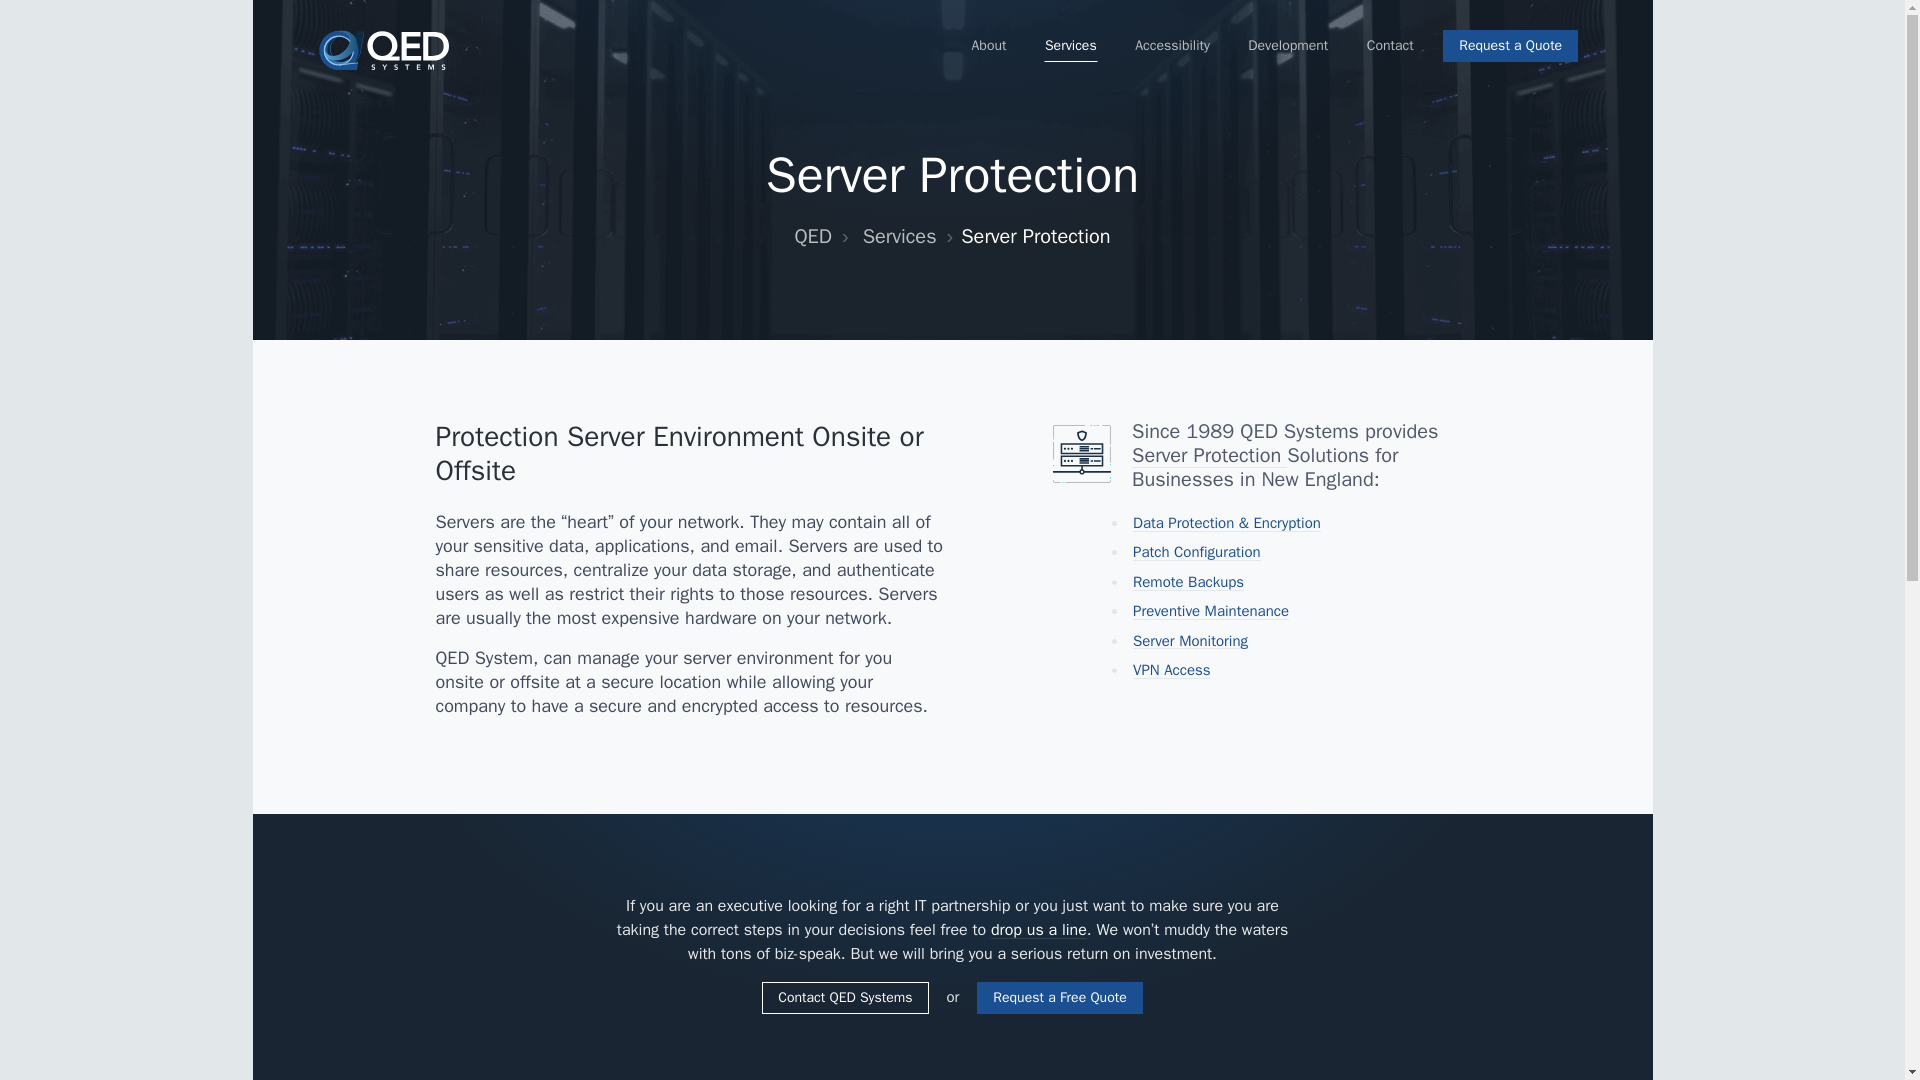  Describe the element at coordinates (1060, 998) in the screenshot. I see `Request a Free Quote` at that location.